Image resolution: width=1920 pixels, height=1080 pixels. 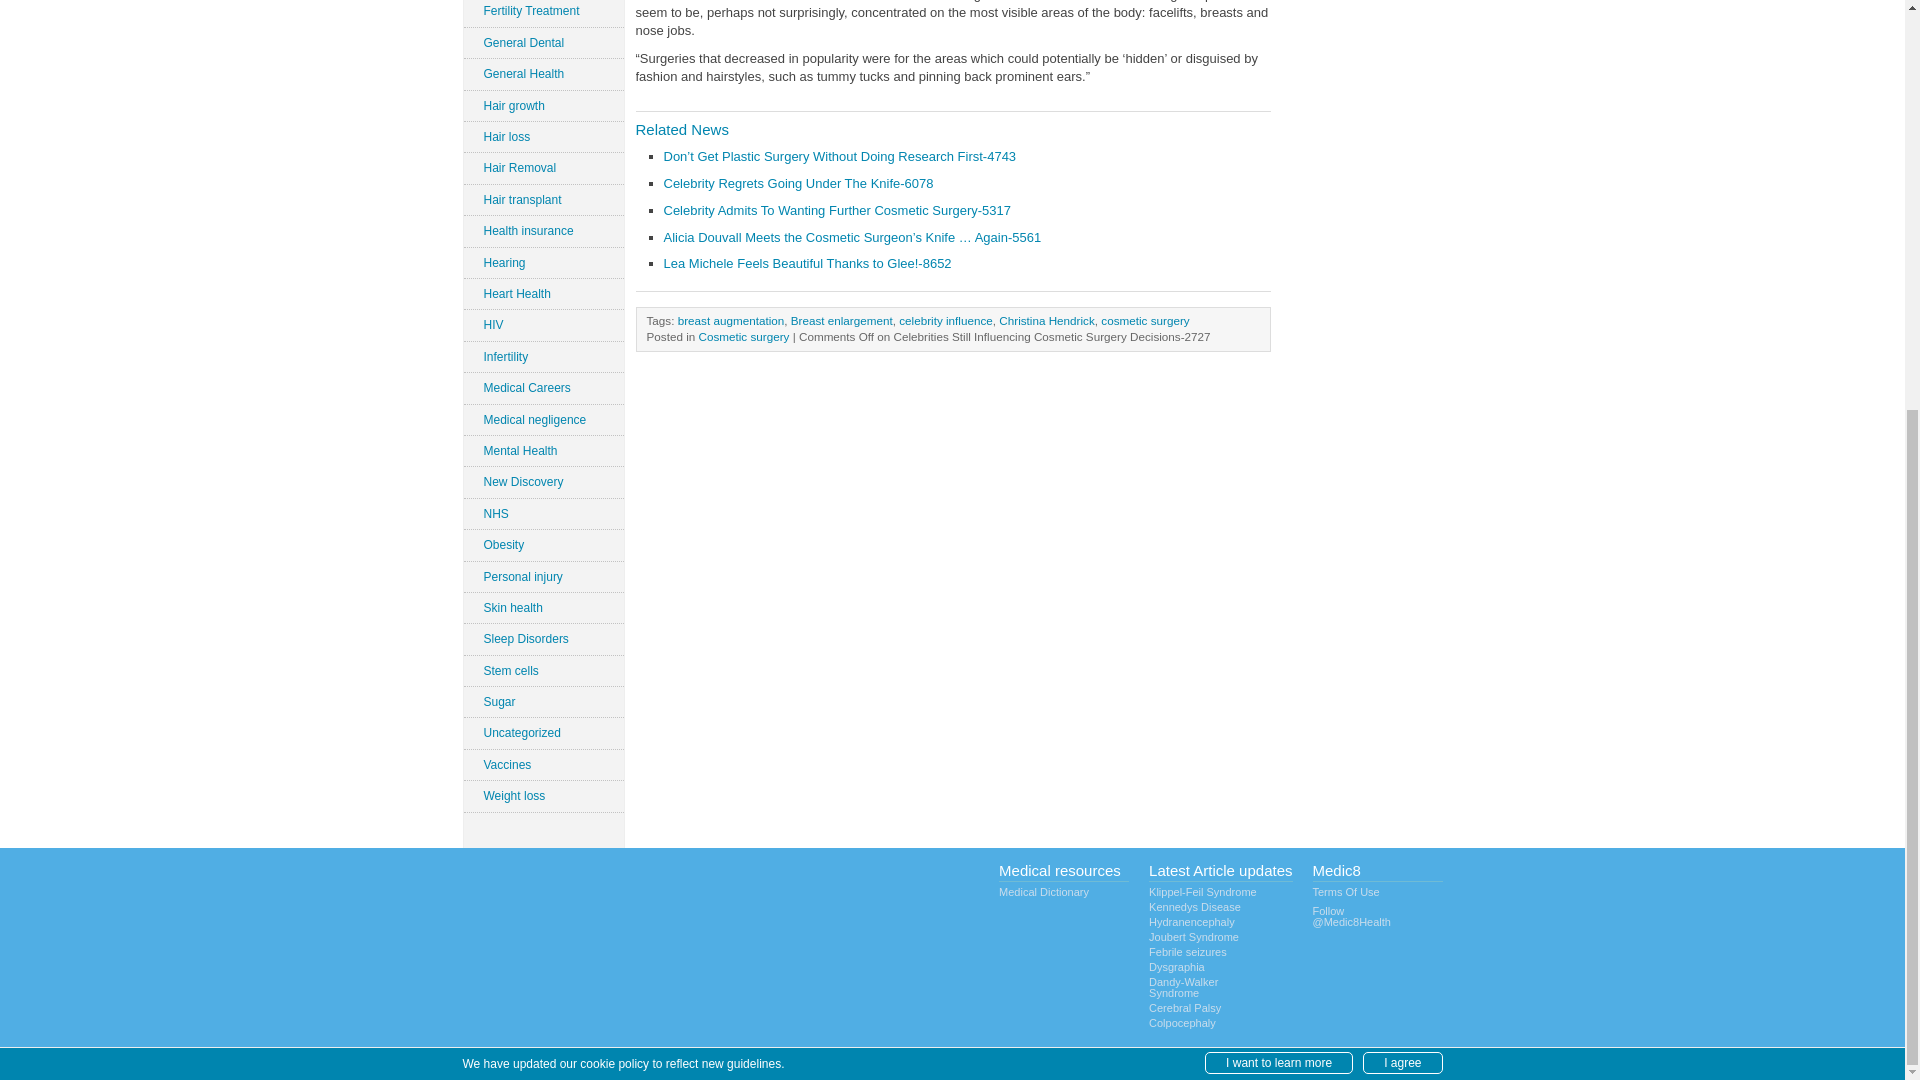 I want to click on Fertility Treatment, so click(x=544, y=12).